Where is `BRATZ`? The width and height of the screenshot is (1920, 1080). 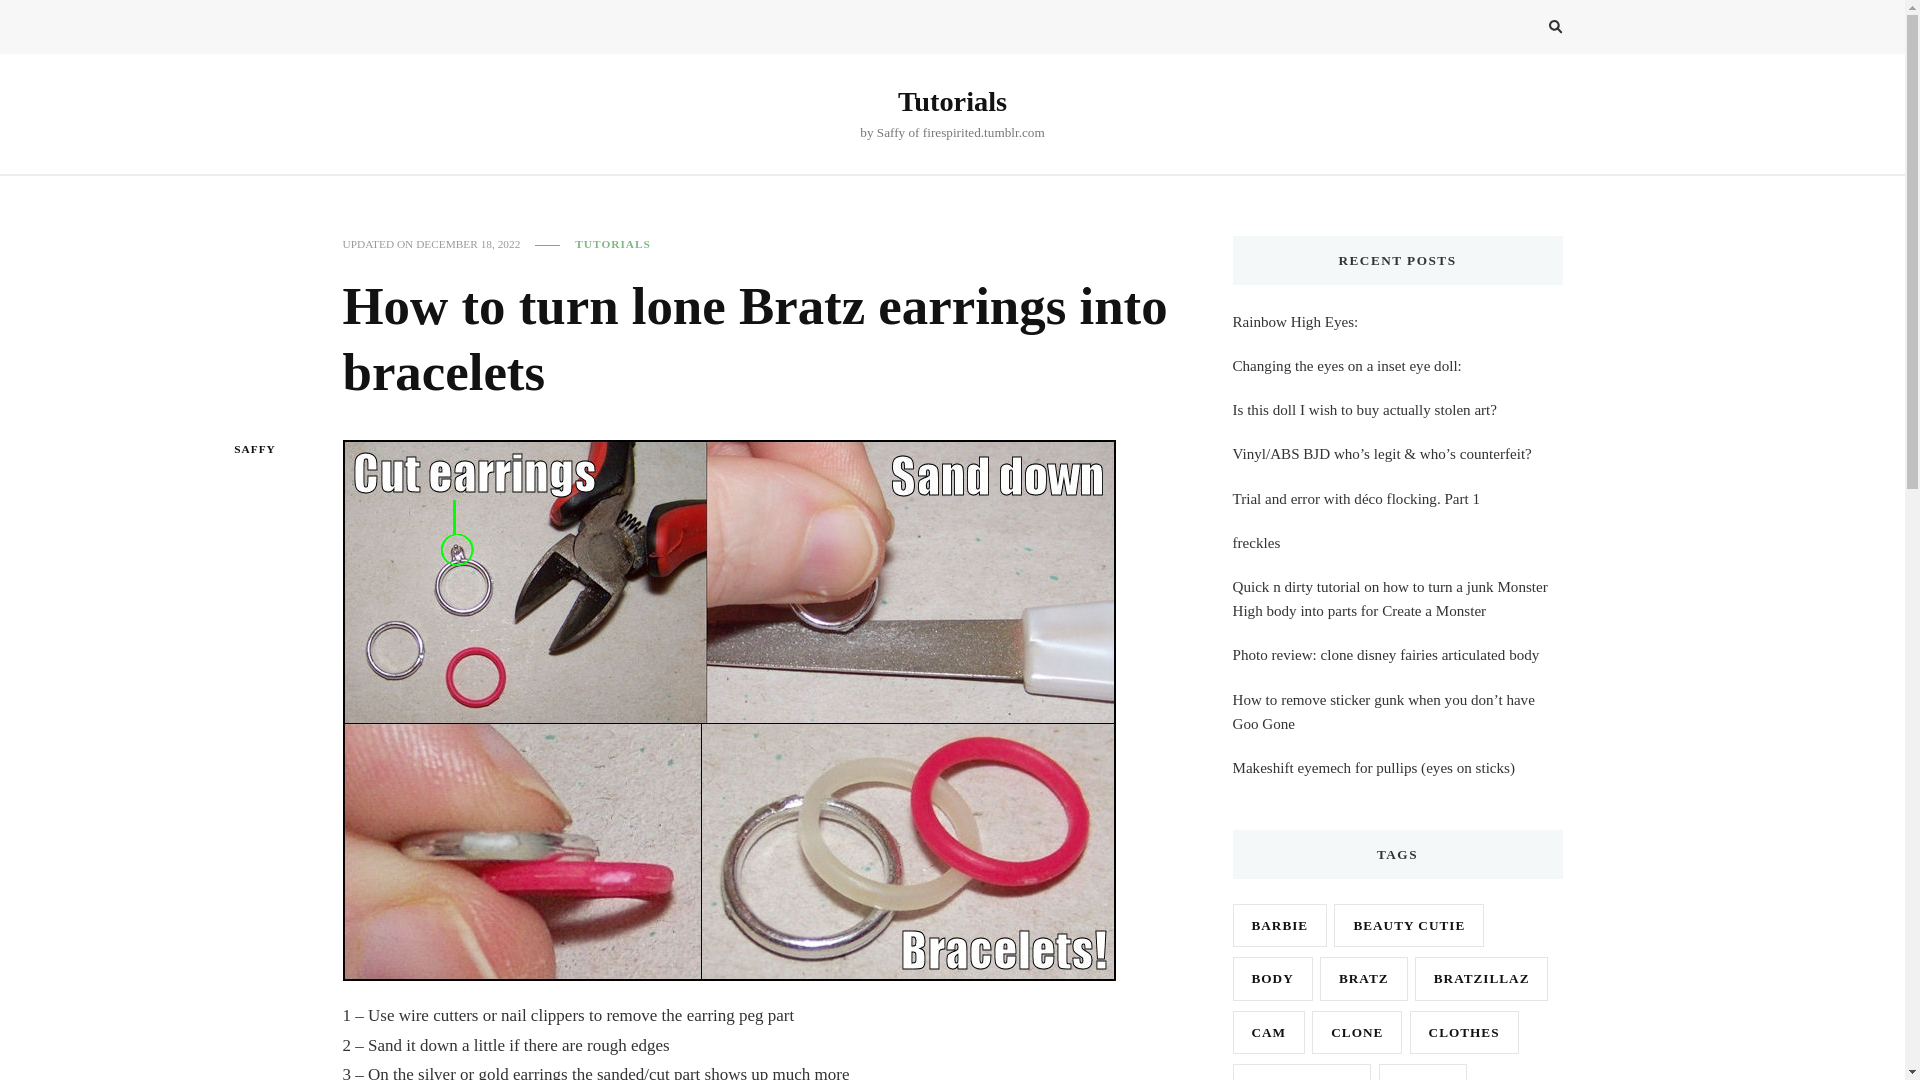
BRATZ is located at coordinates (1364, 978).